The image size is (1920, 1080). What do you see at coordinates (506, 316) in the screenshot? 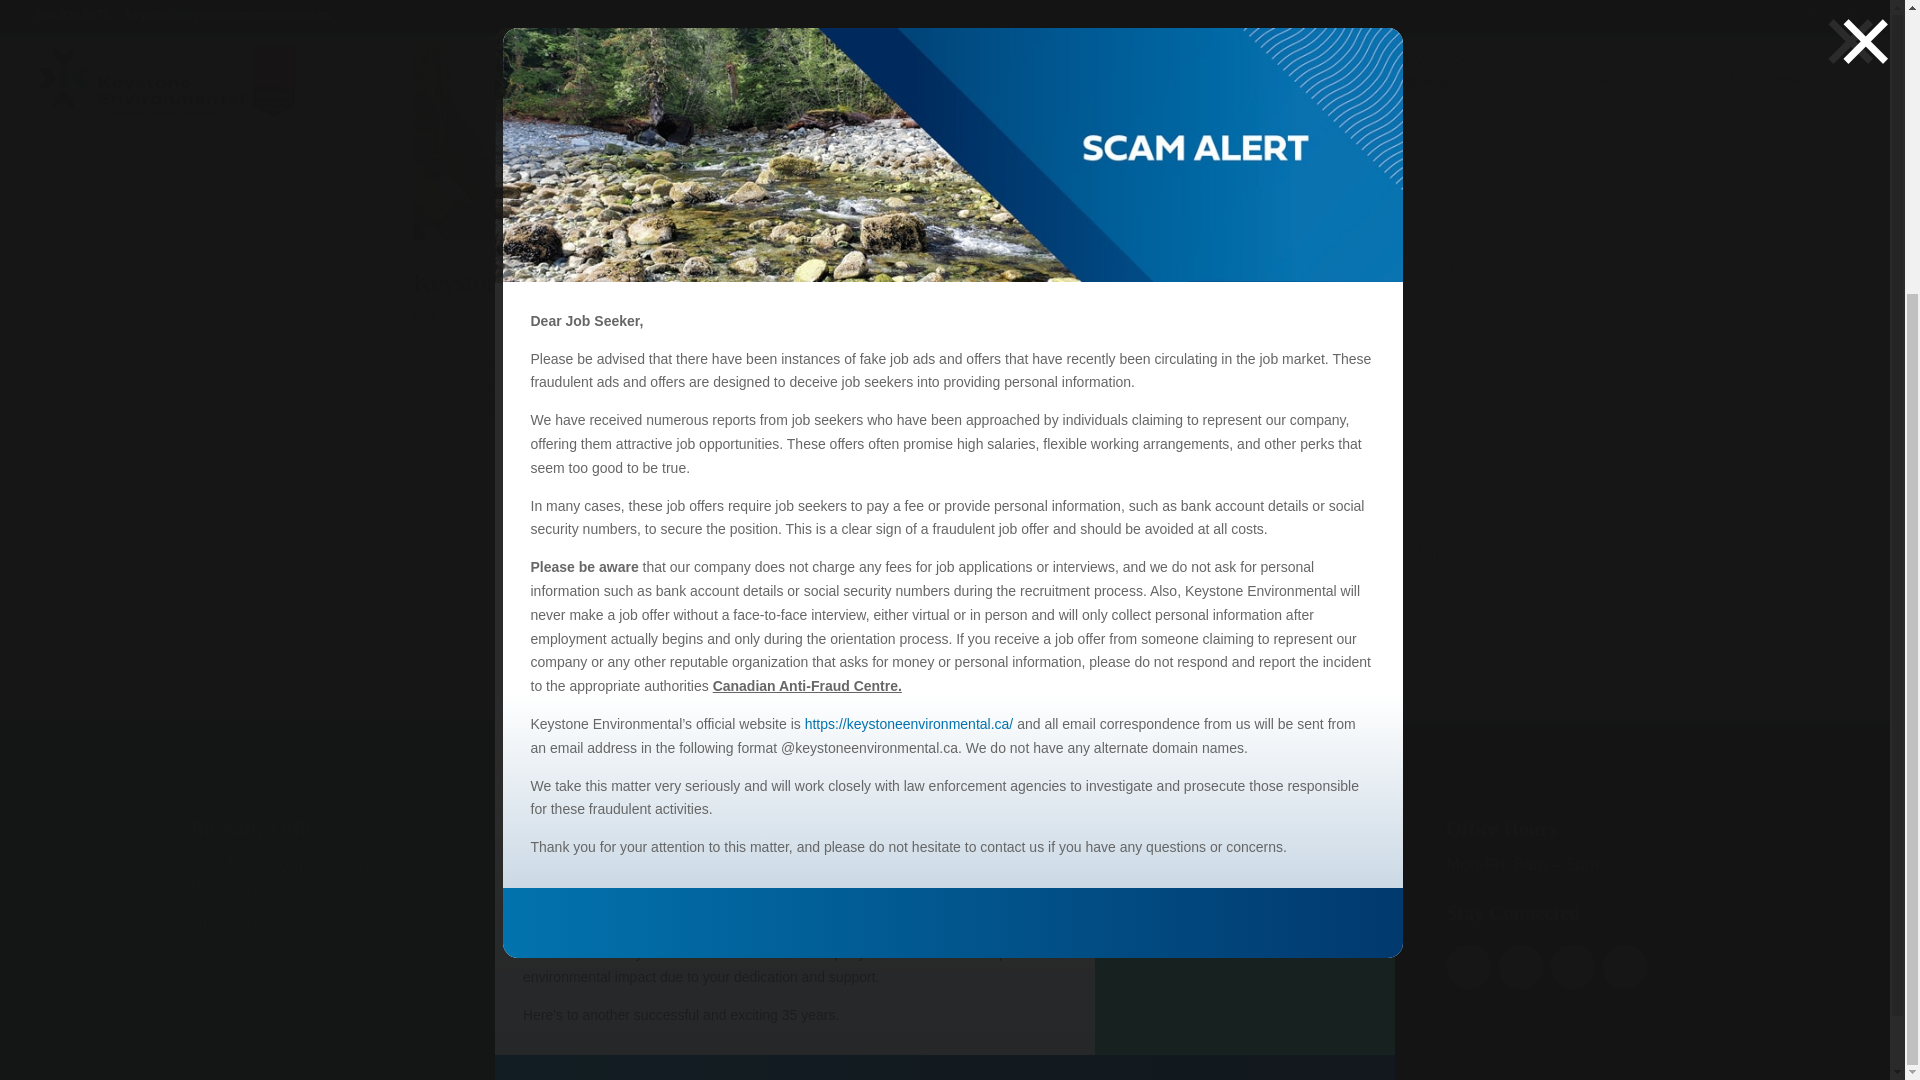
I see `Posts by Keystone Environmental` at bounding box center [506, 316].